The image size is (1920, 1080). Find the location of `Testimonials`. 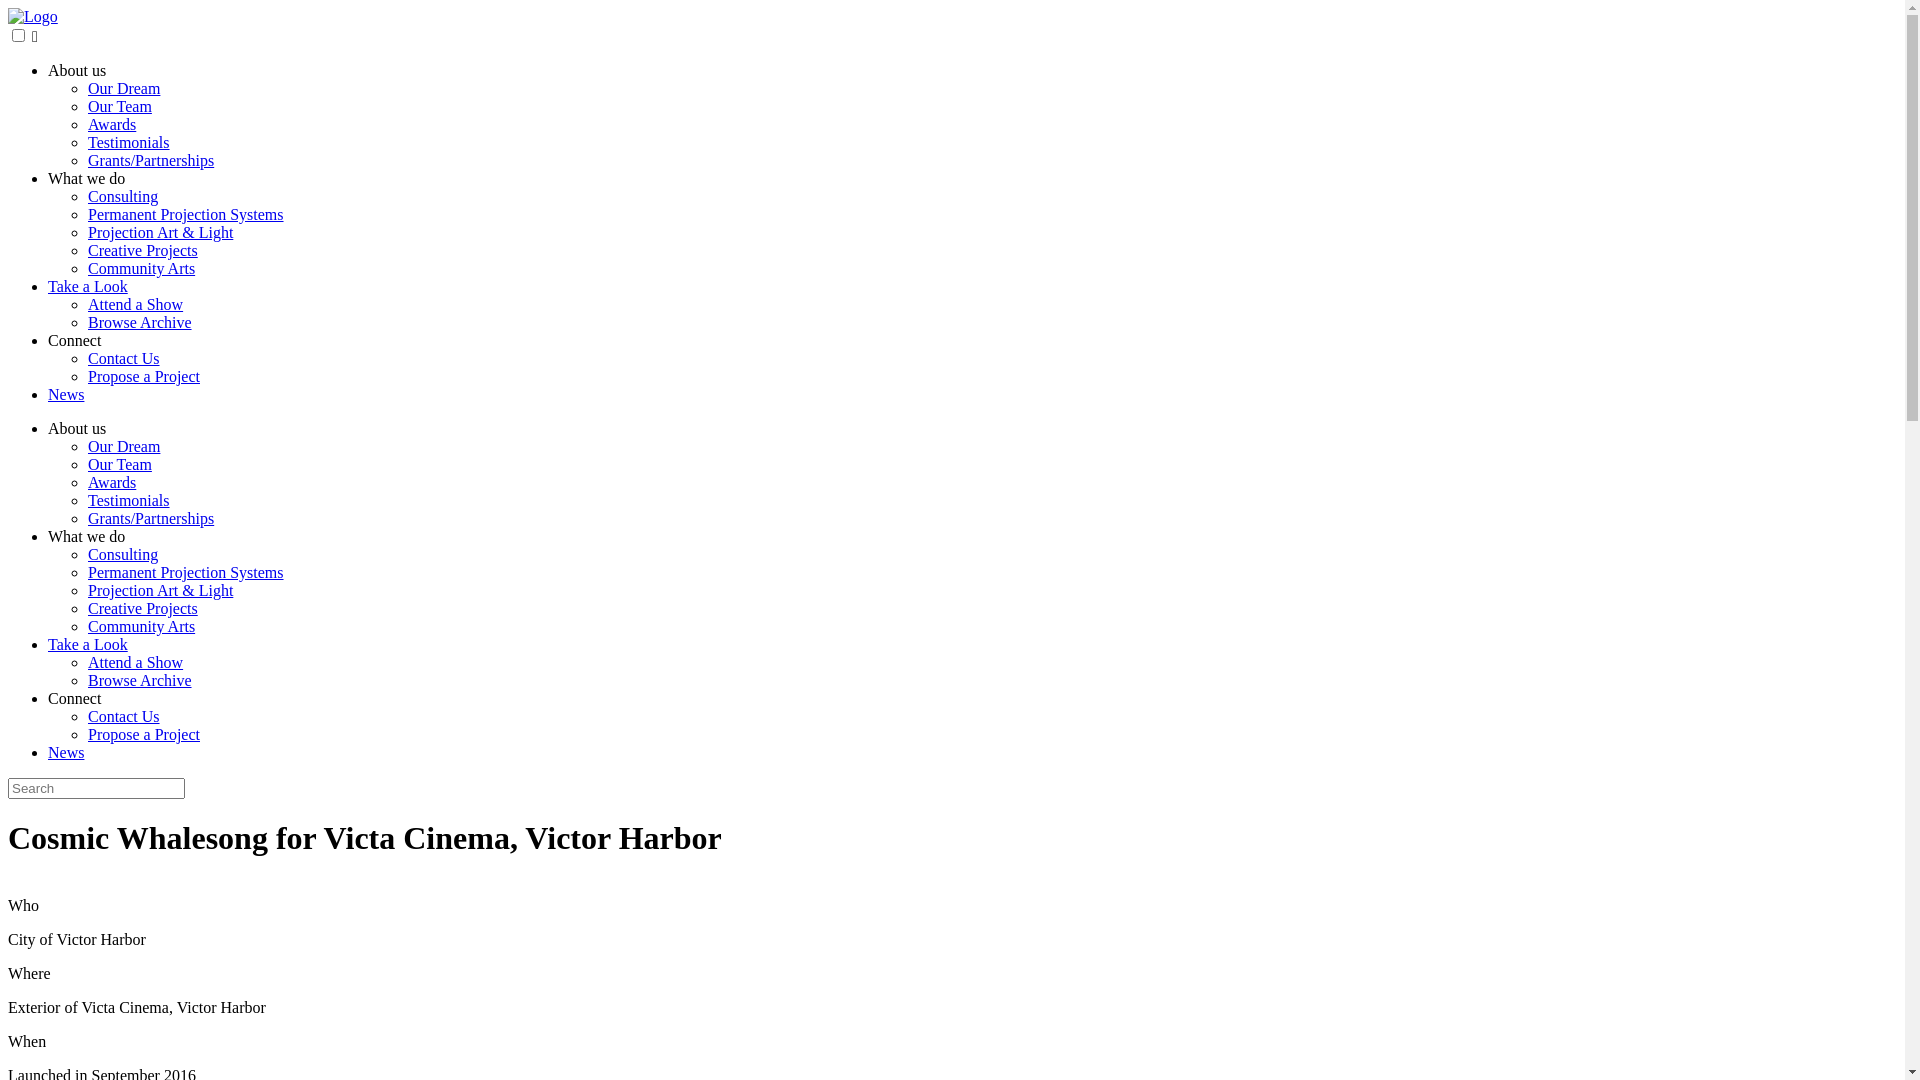

Testimonials is located at coordinates (129, 500).